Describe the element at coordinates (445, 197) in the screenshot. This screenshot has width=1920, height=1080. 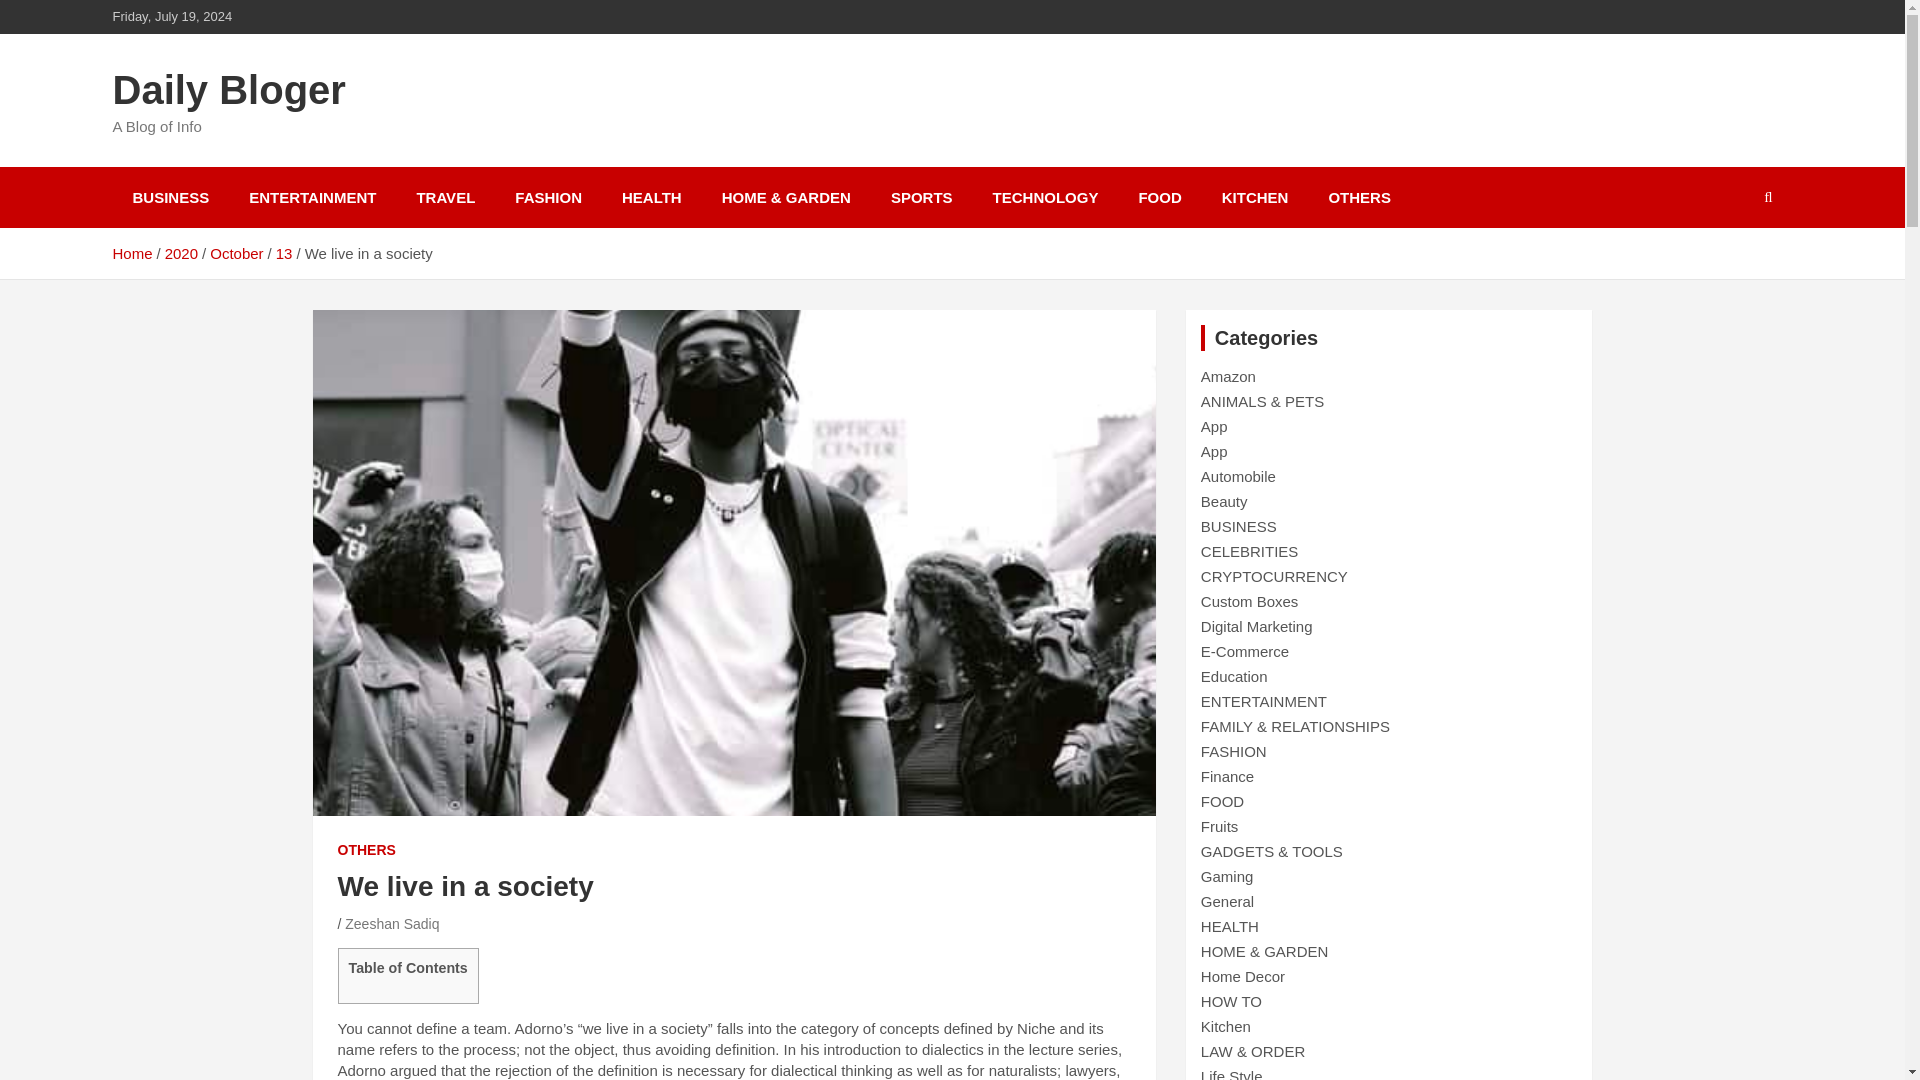
I see `TRAVEL` at that location.